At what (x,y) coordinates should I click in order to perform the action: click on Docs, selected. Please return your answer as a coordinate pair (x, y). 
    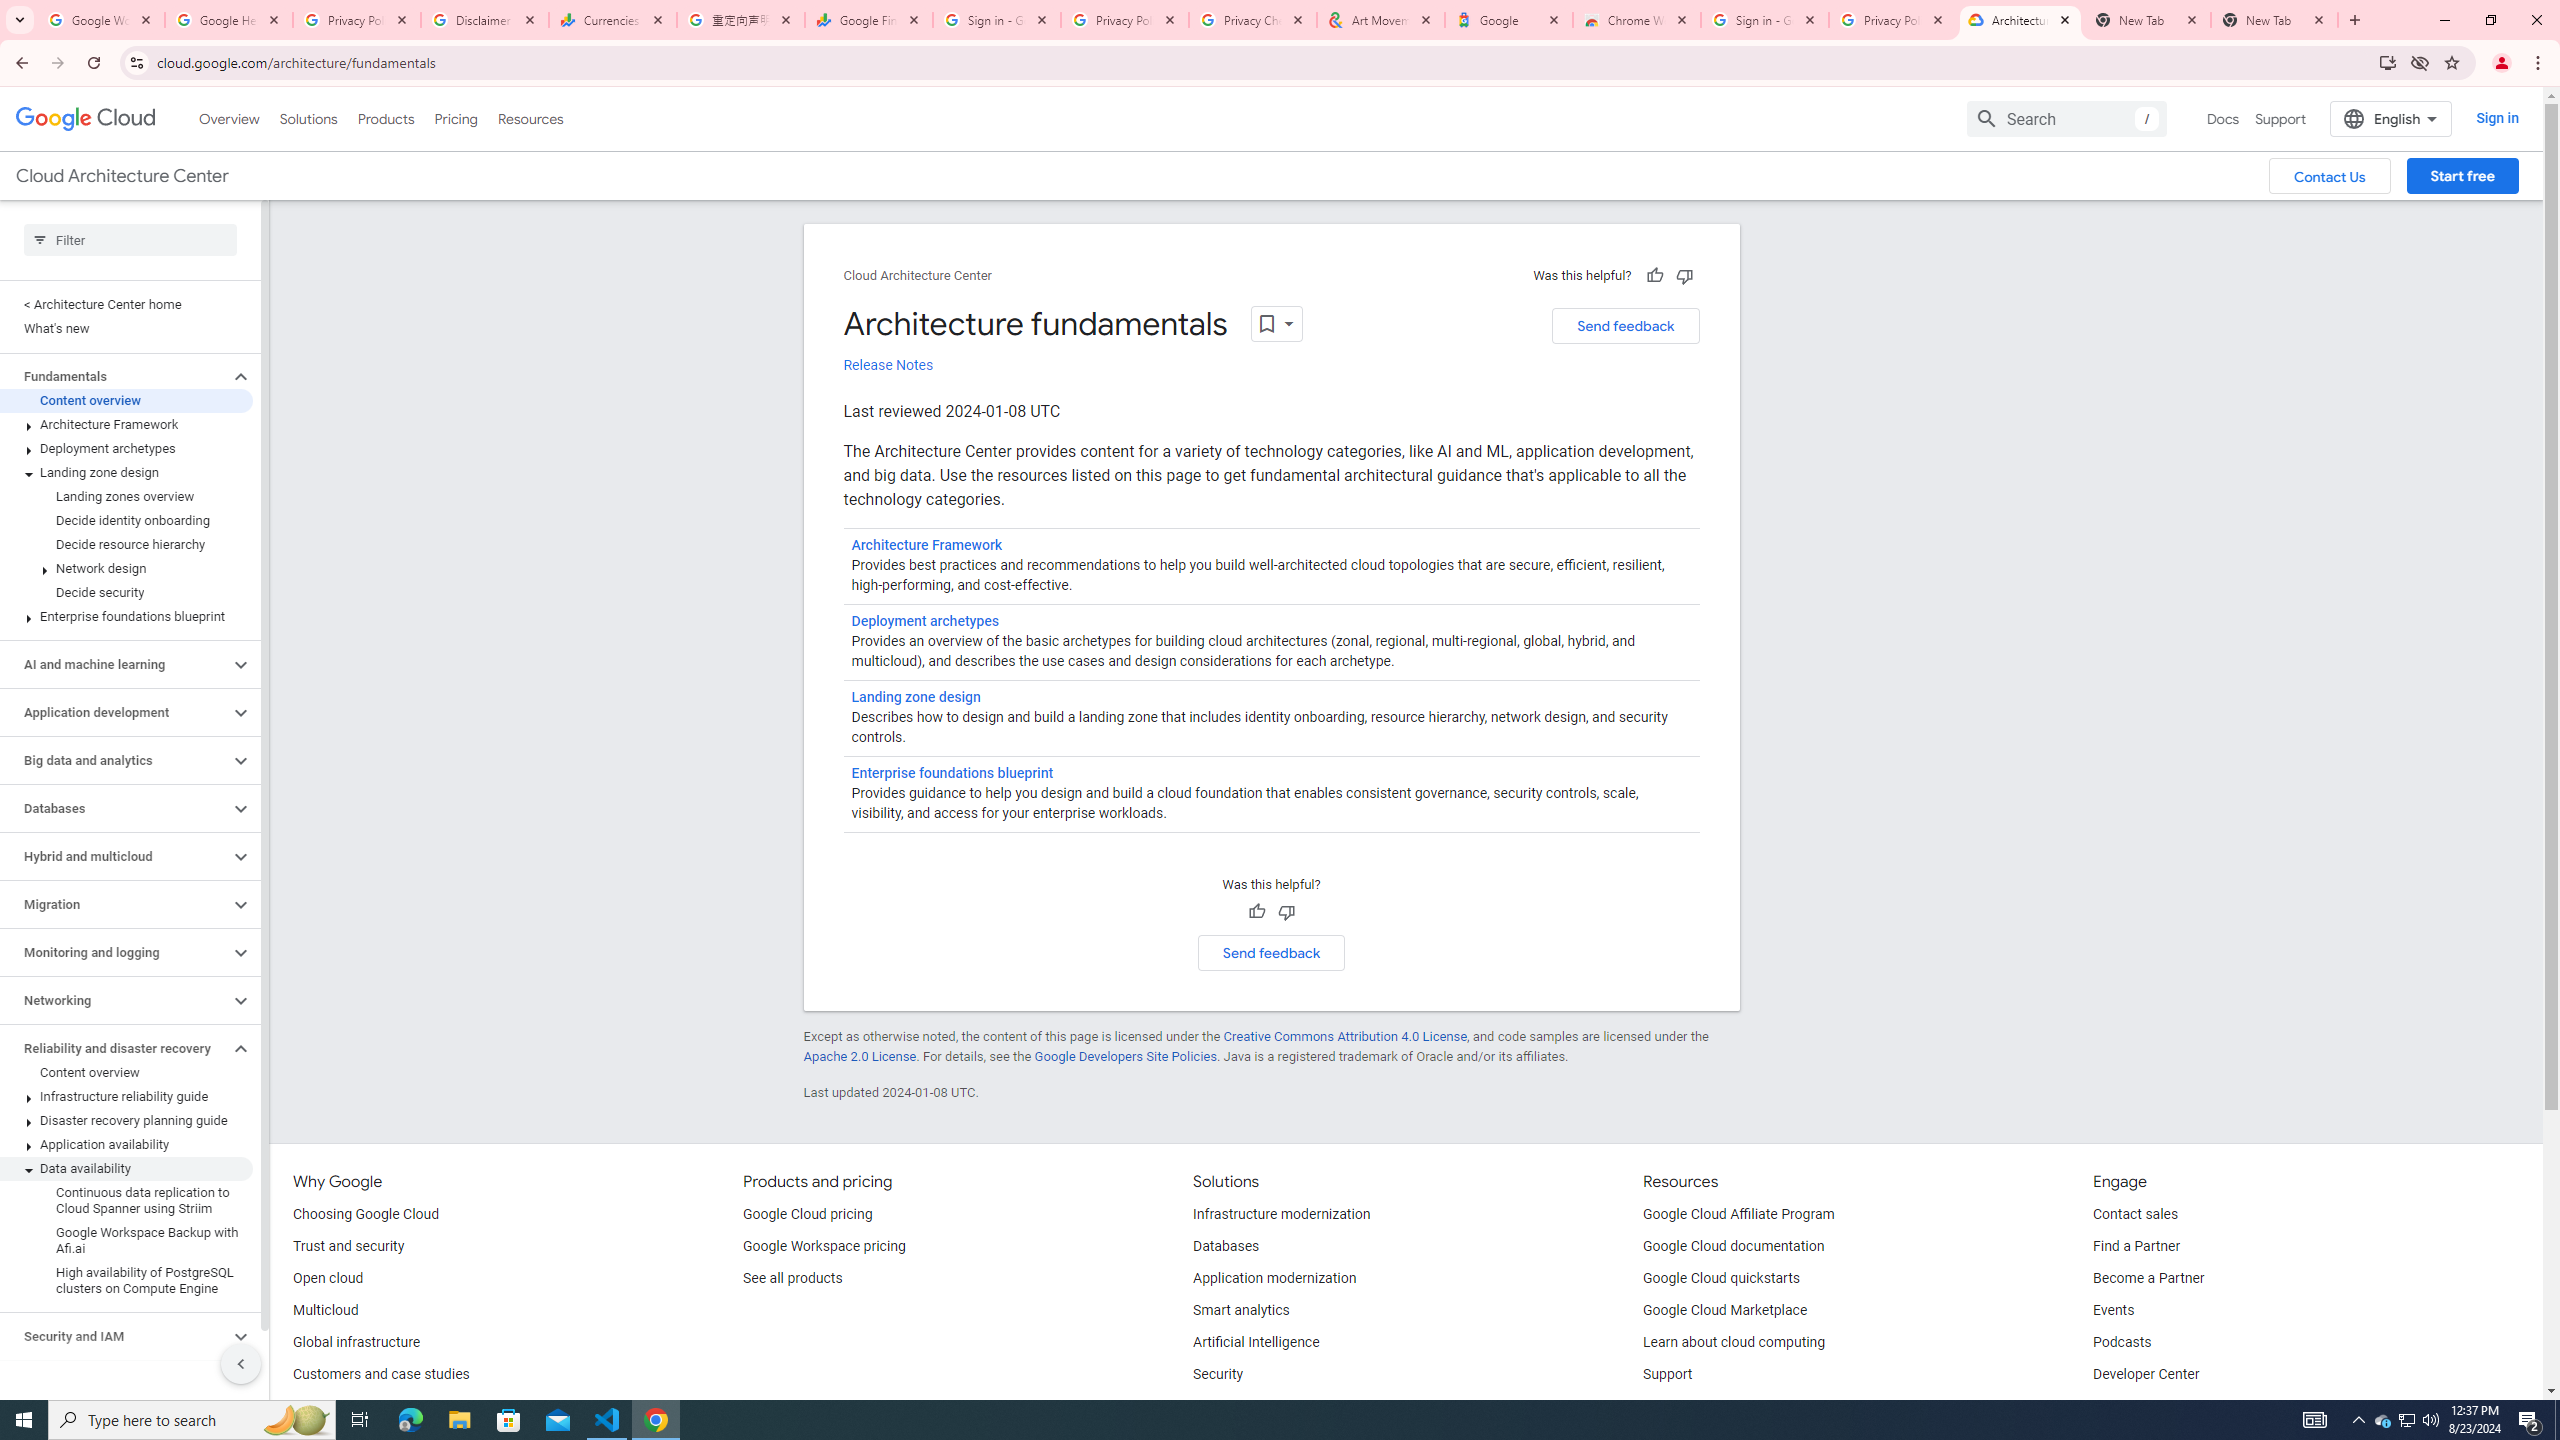
    Looking at the image, I should click on (2223, 118).